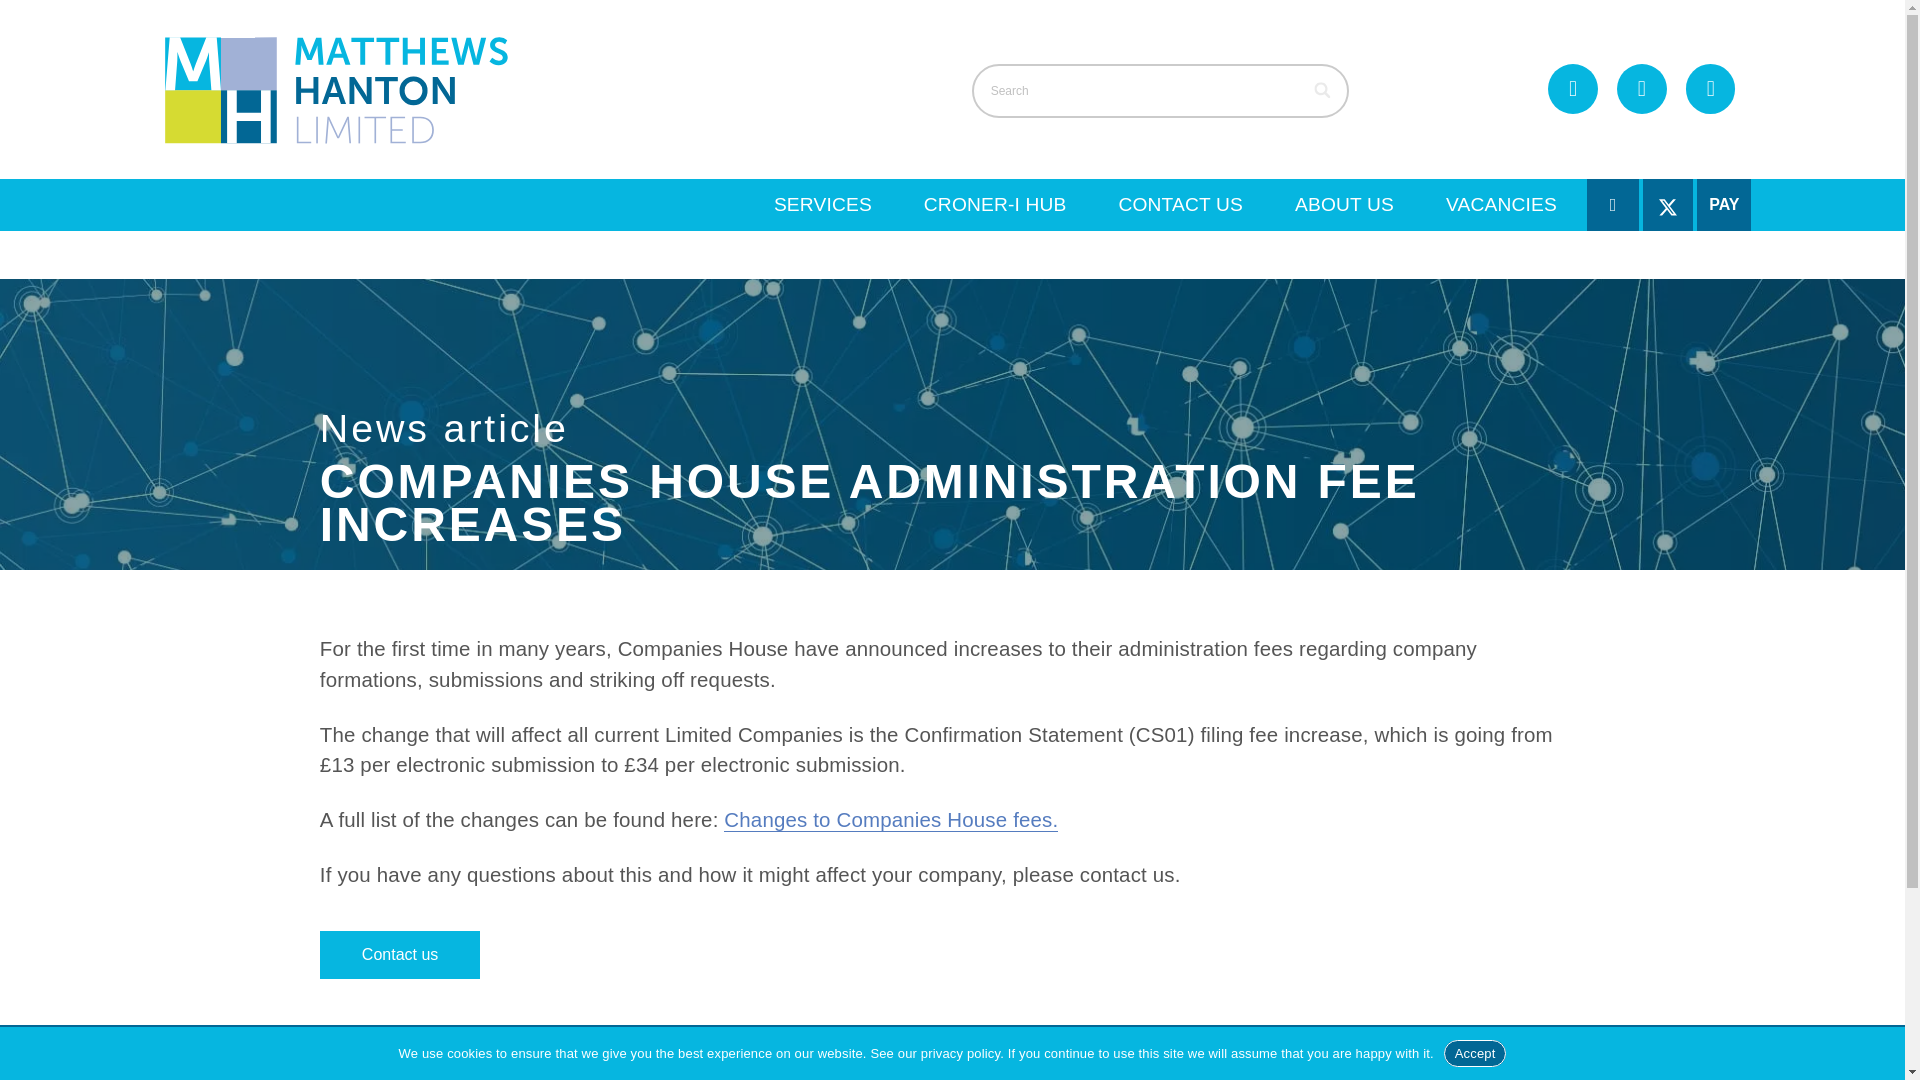 This screenshot has width=1920, height=1080. What do you see at coordinates (400, 954) in the screenshot?
I see `Contact us` at bounding box center [400, 954].